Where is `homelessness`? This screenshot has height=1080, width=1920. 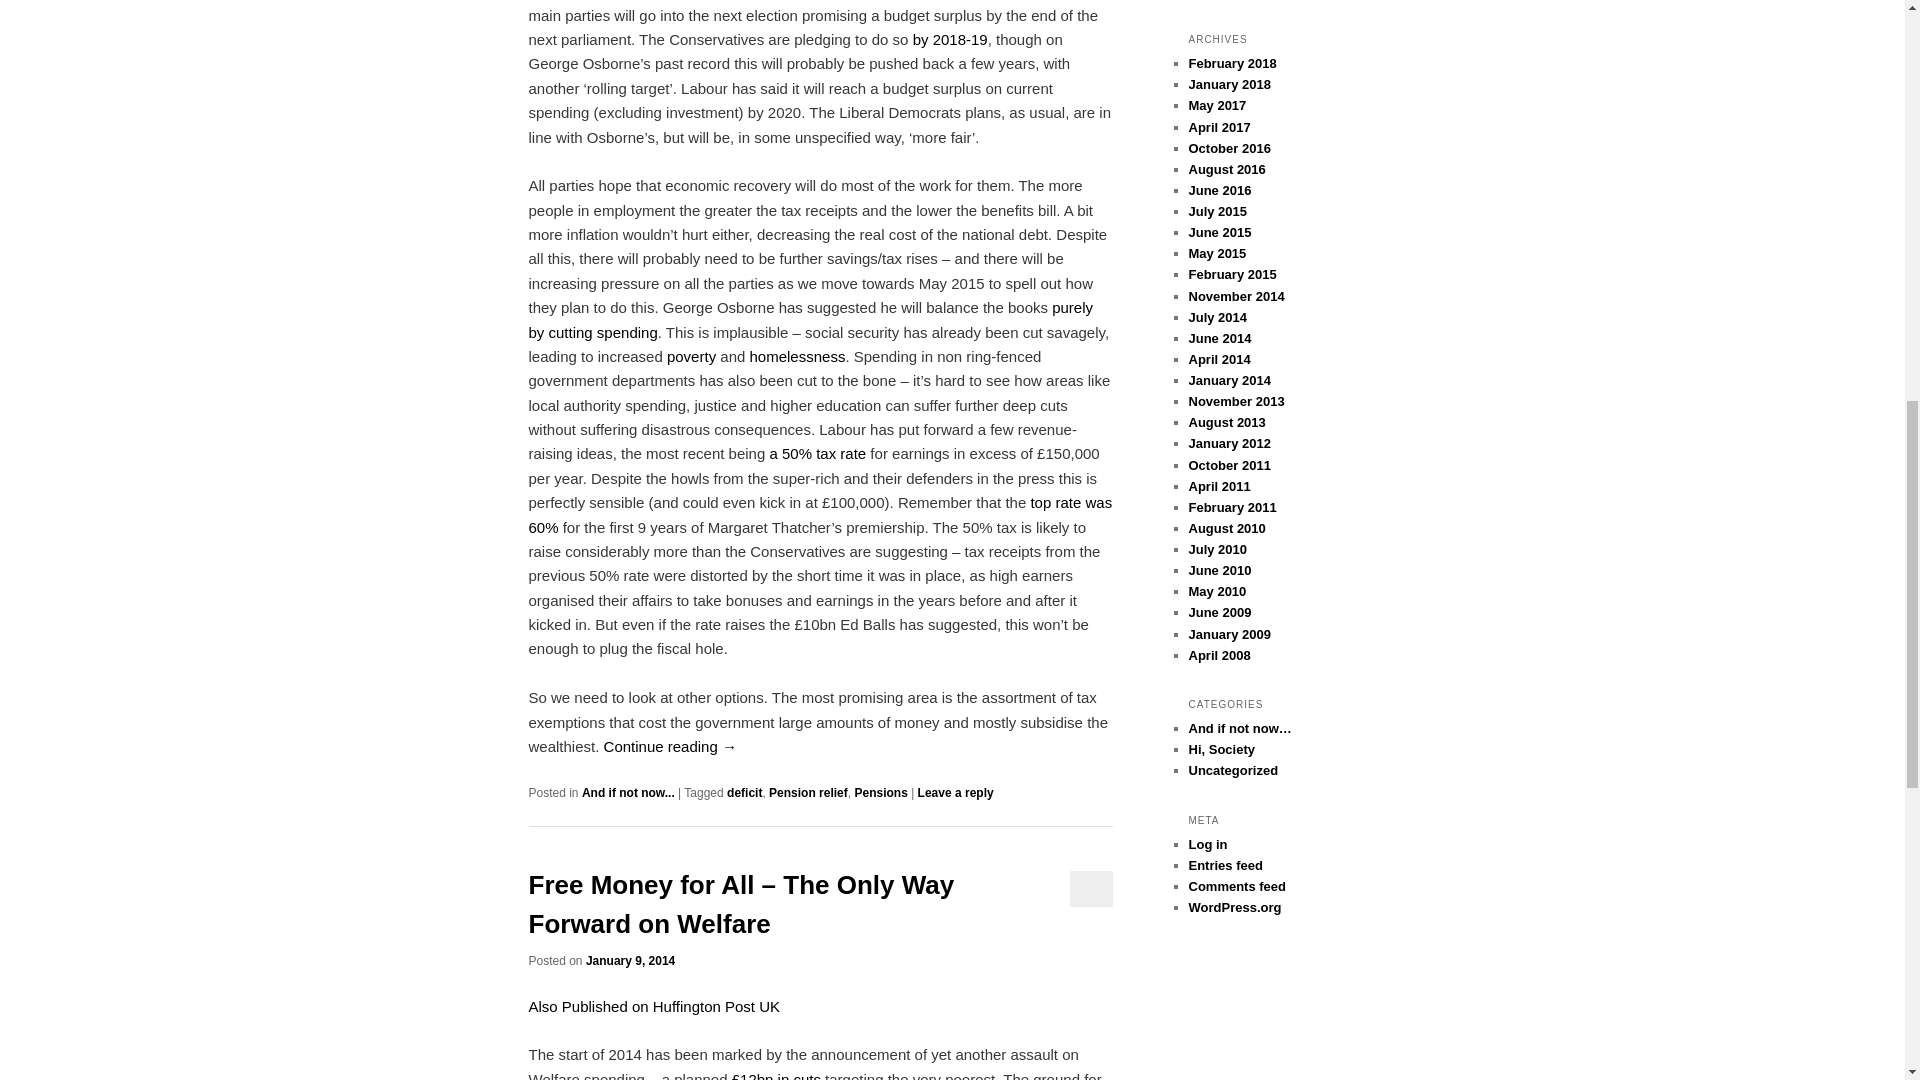 homelessness is located at coordinates (798, 356).